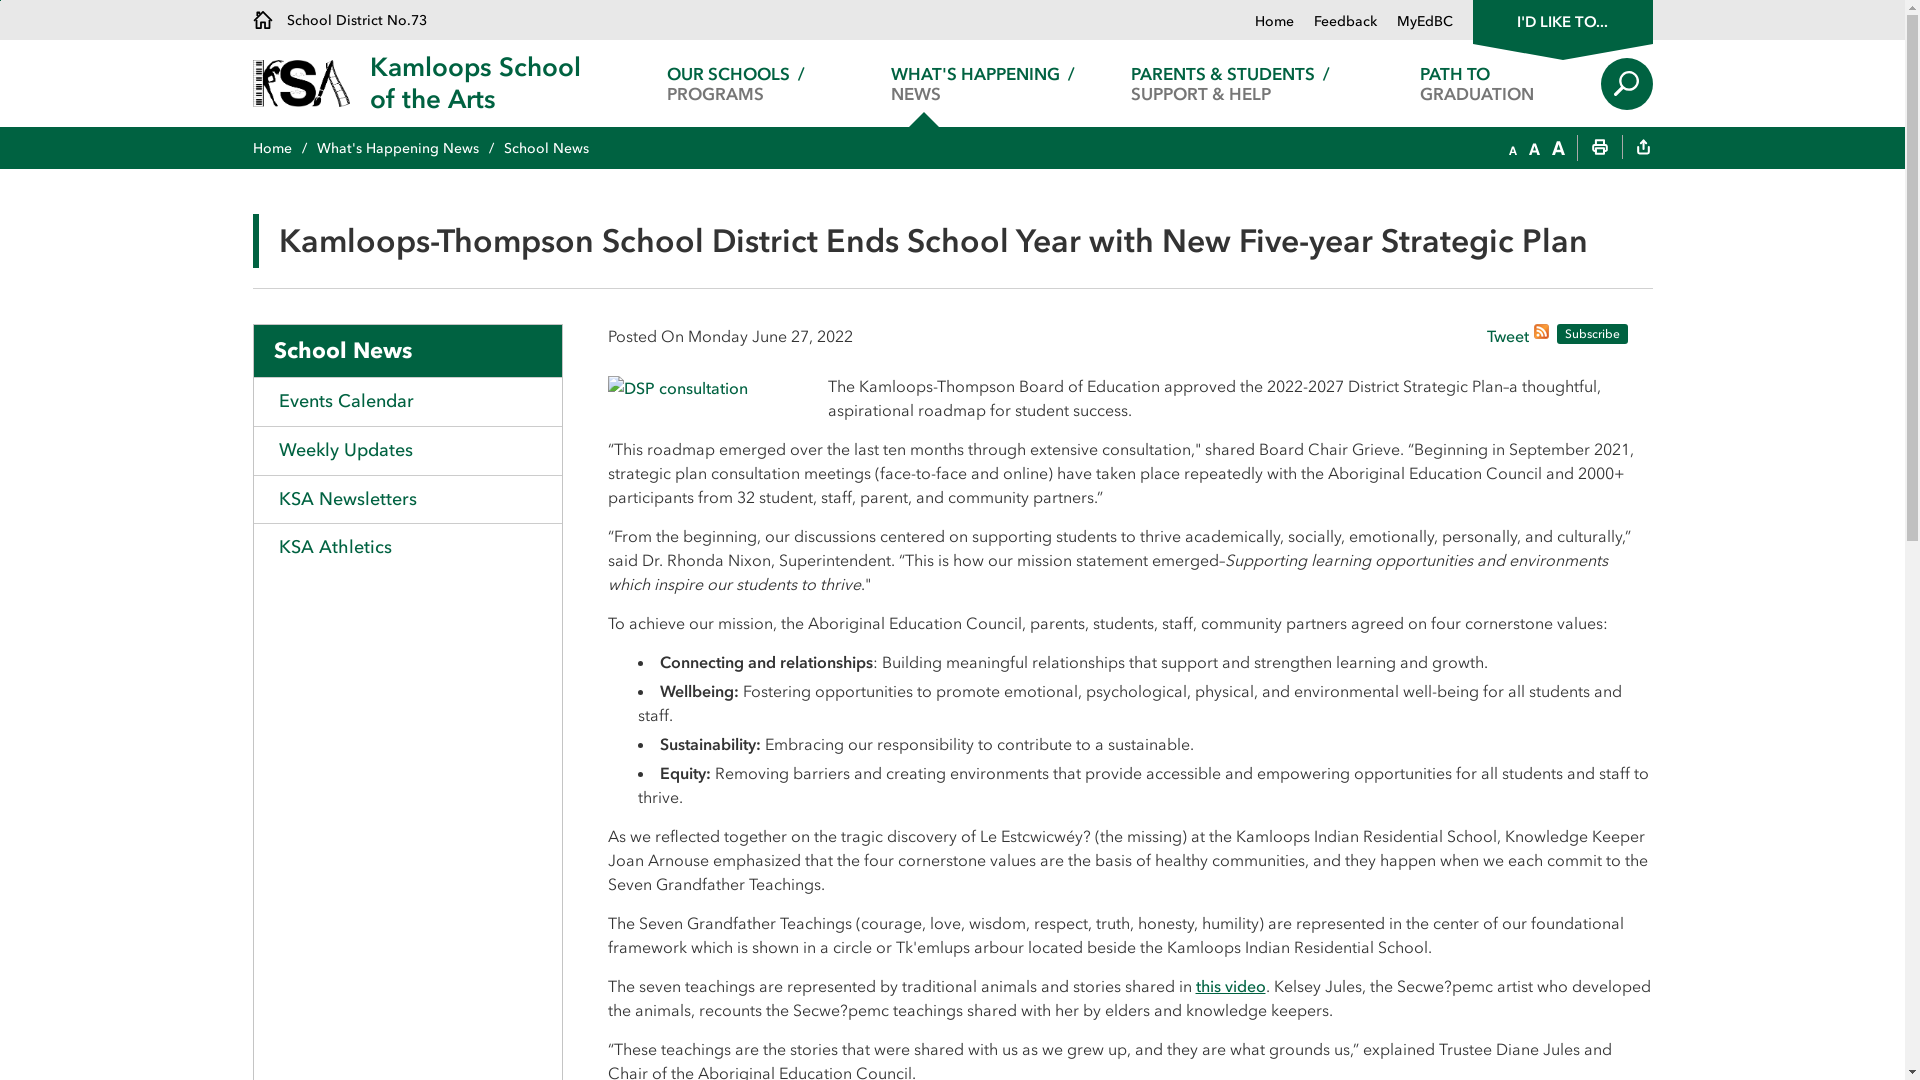  Describe the element at coordinates (410, 148) in the screenshot. I see `What's Happening News` at that location.